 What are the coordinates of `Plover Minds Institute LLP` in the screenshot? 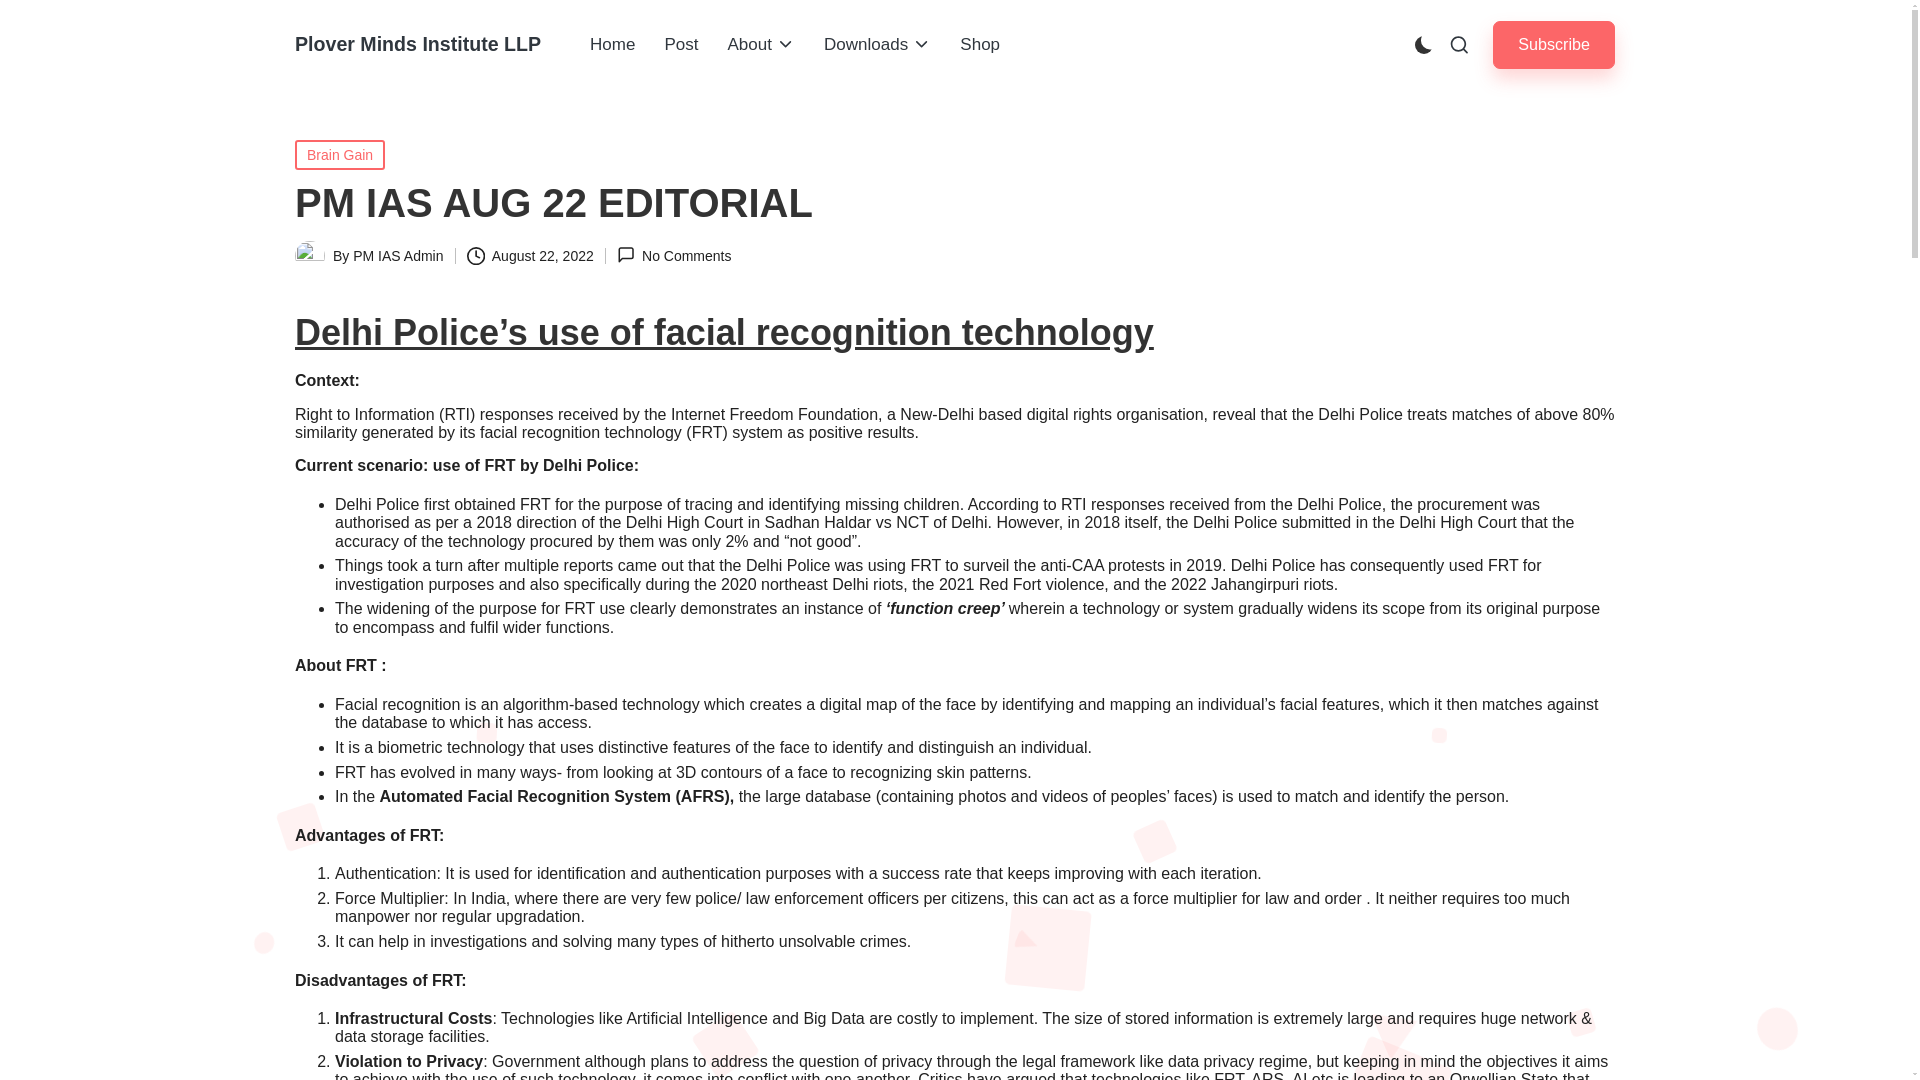 It's located at (418, 44).